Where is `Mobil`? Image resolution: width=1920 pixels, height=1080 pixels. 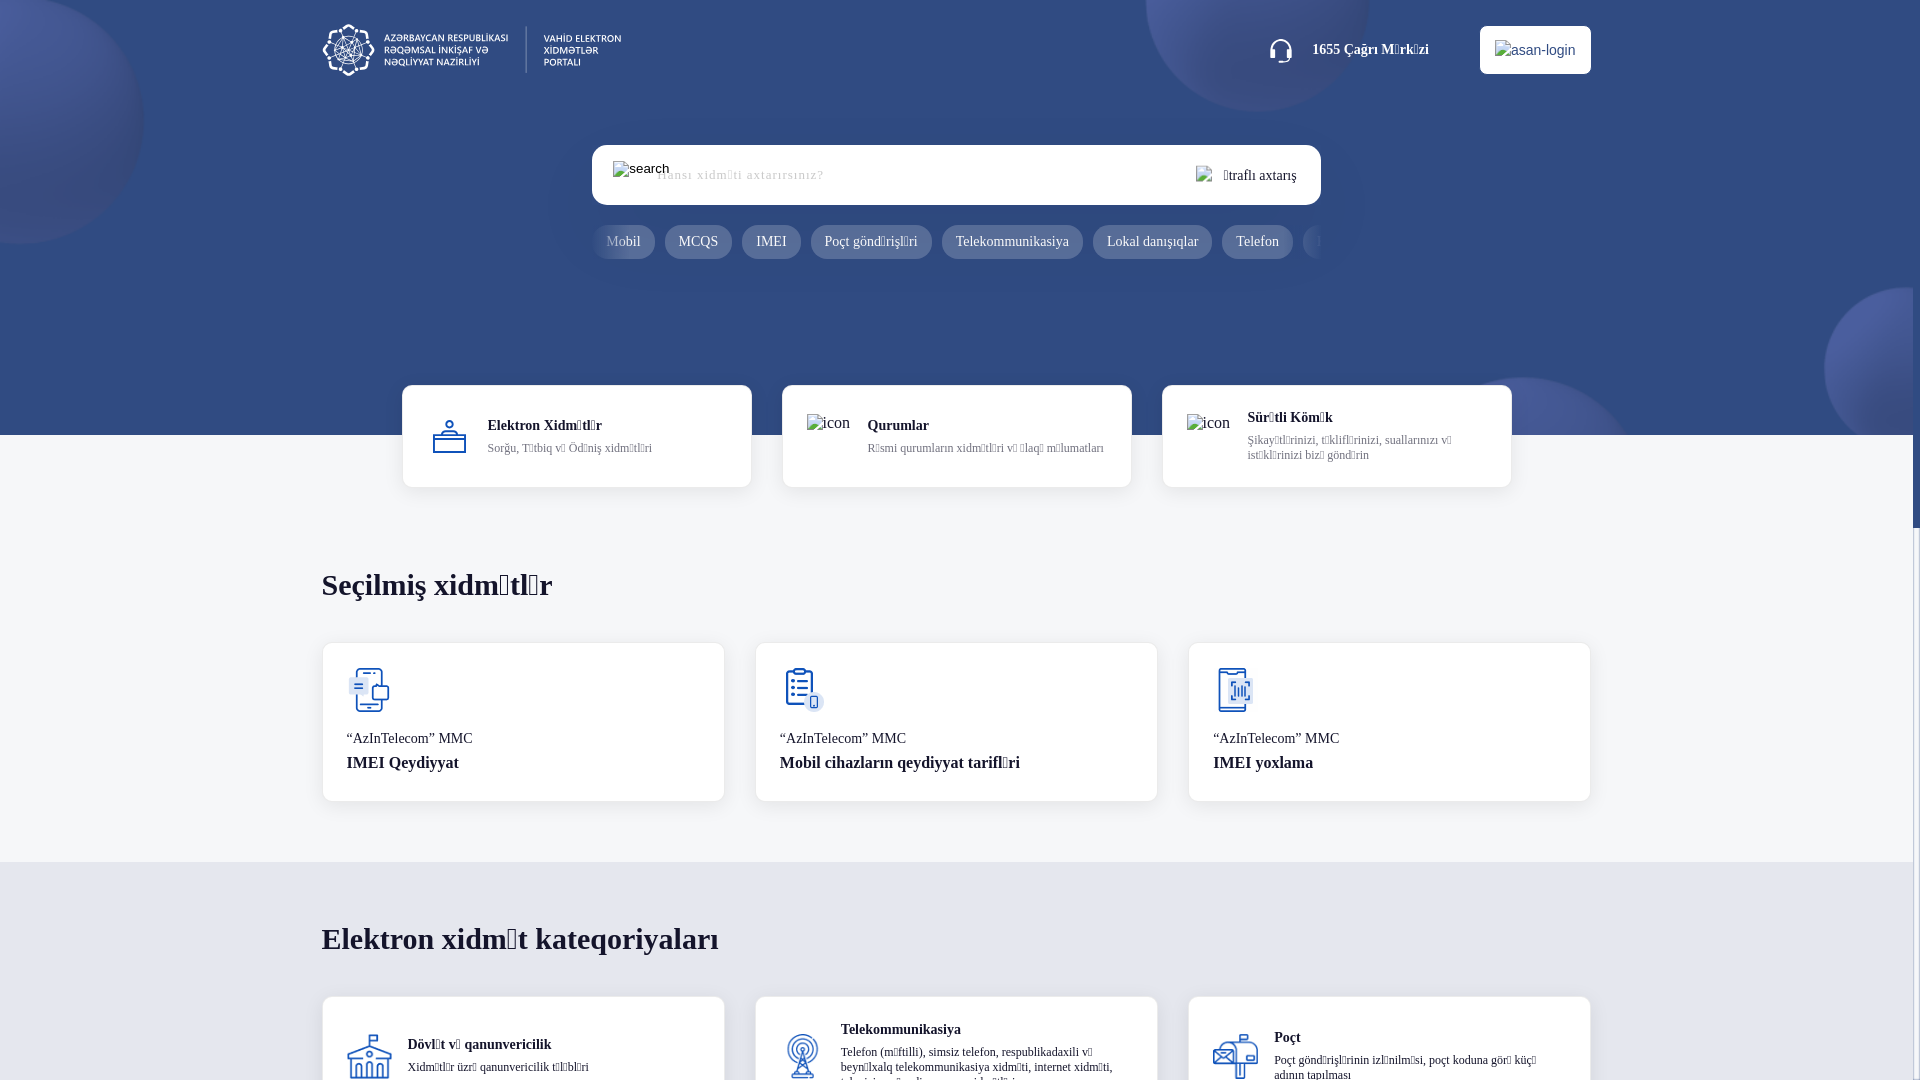 Mobil is located at coordinates (623, 242).